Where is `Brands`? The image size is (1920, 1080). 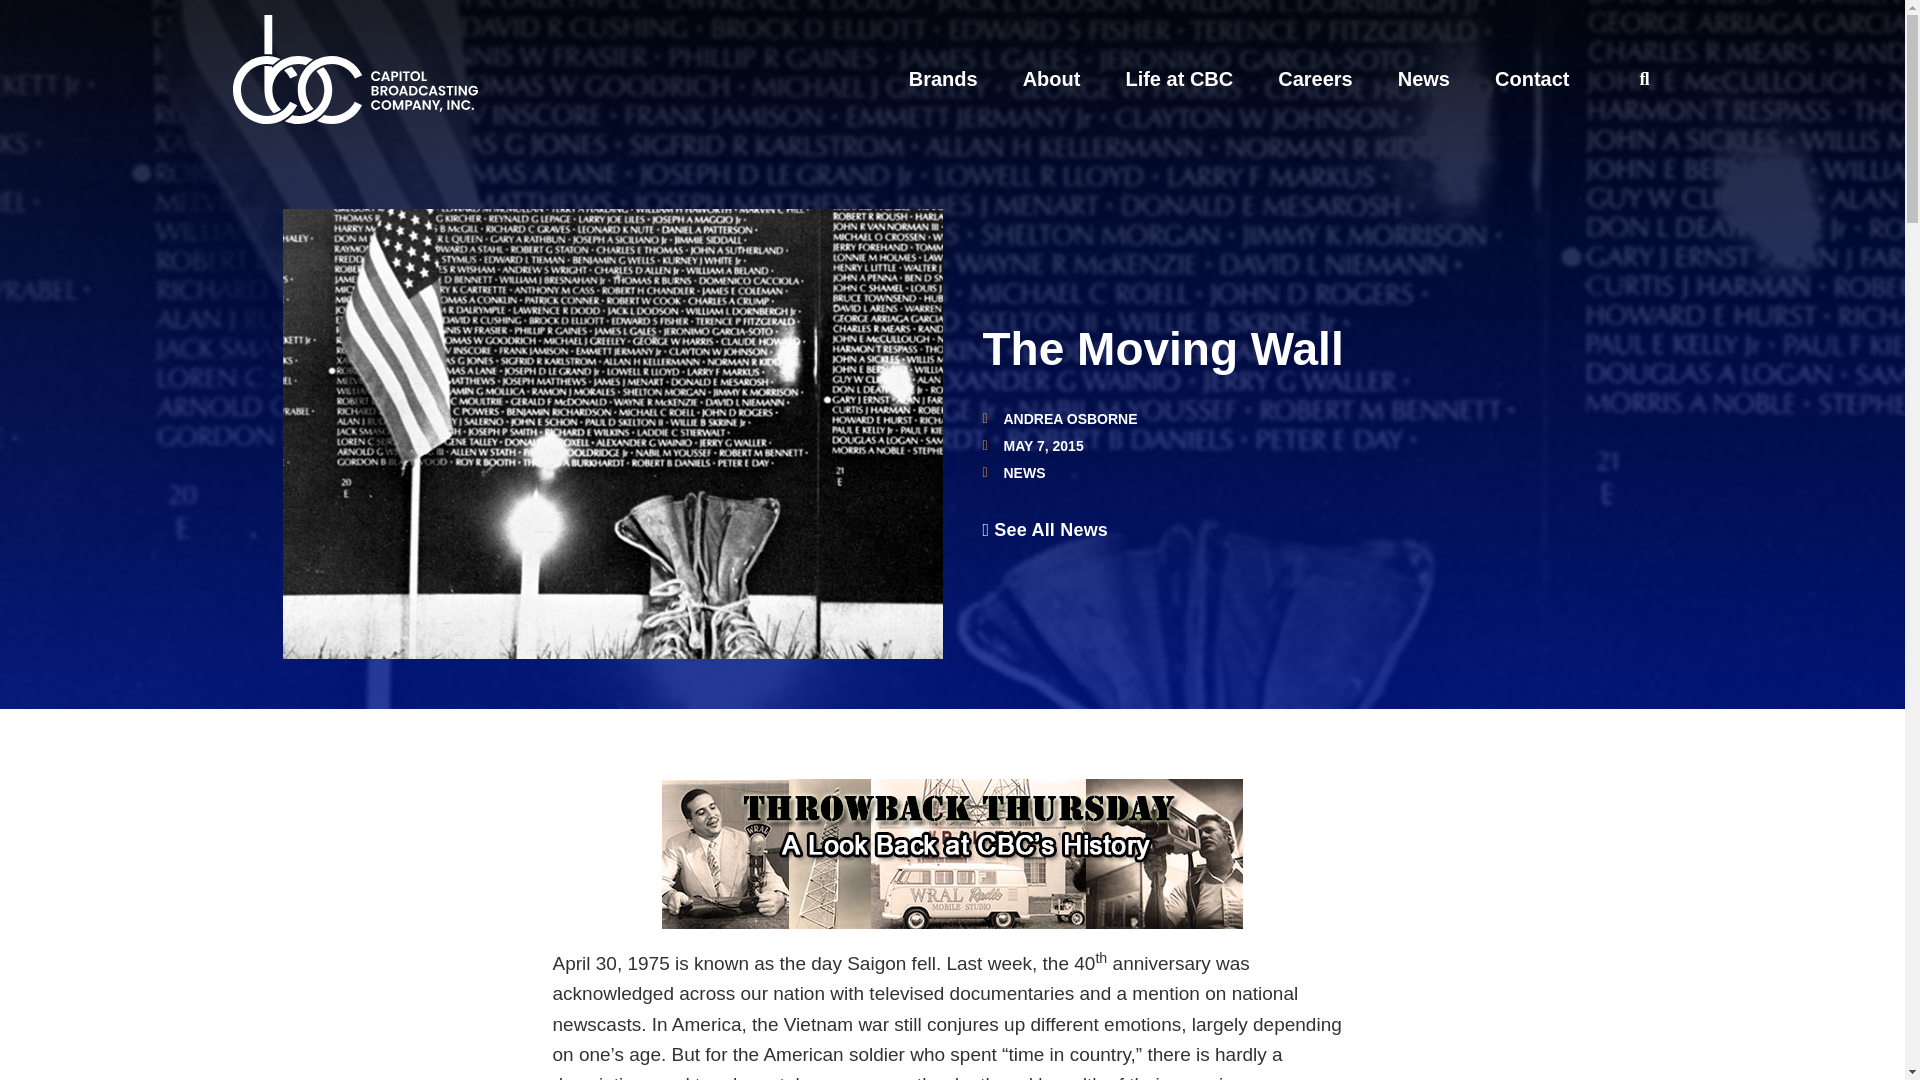
Brands is located at coordinates (942, 78).